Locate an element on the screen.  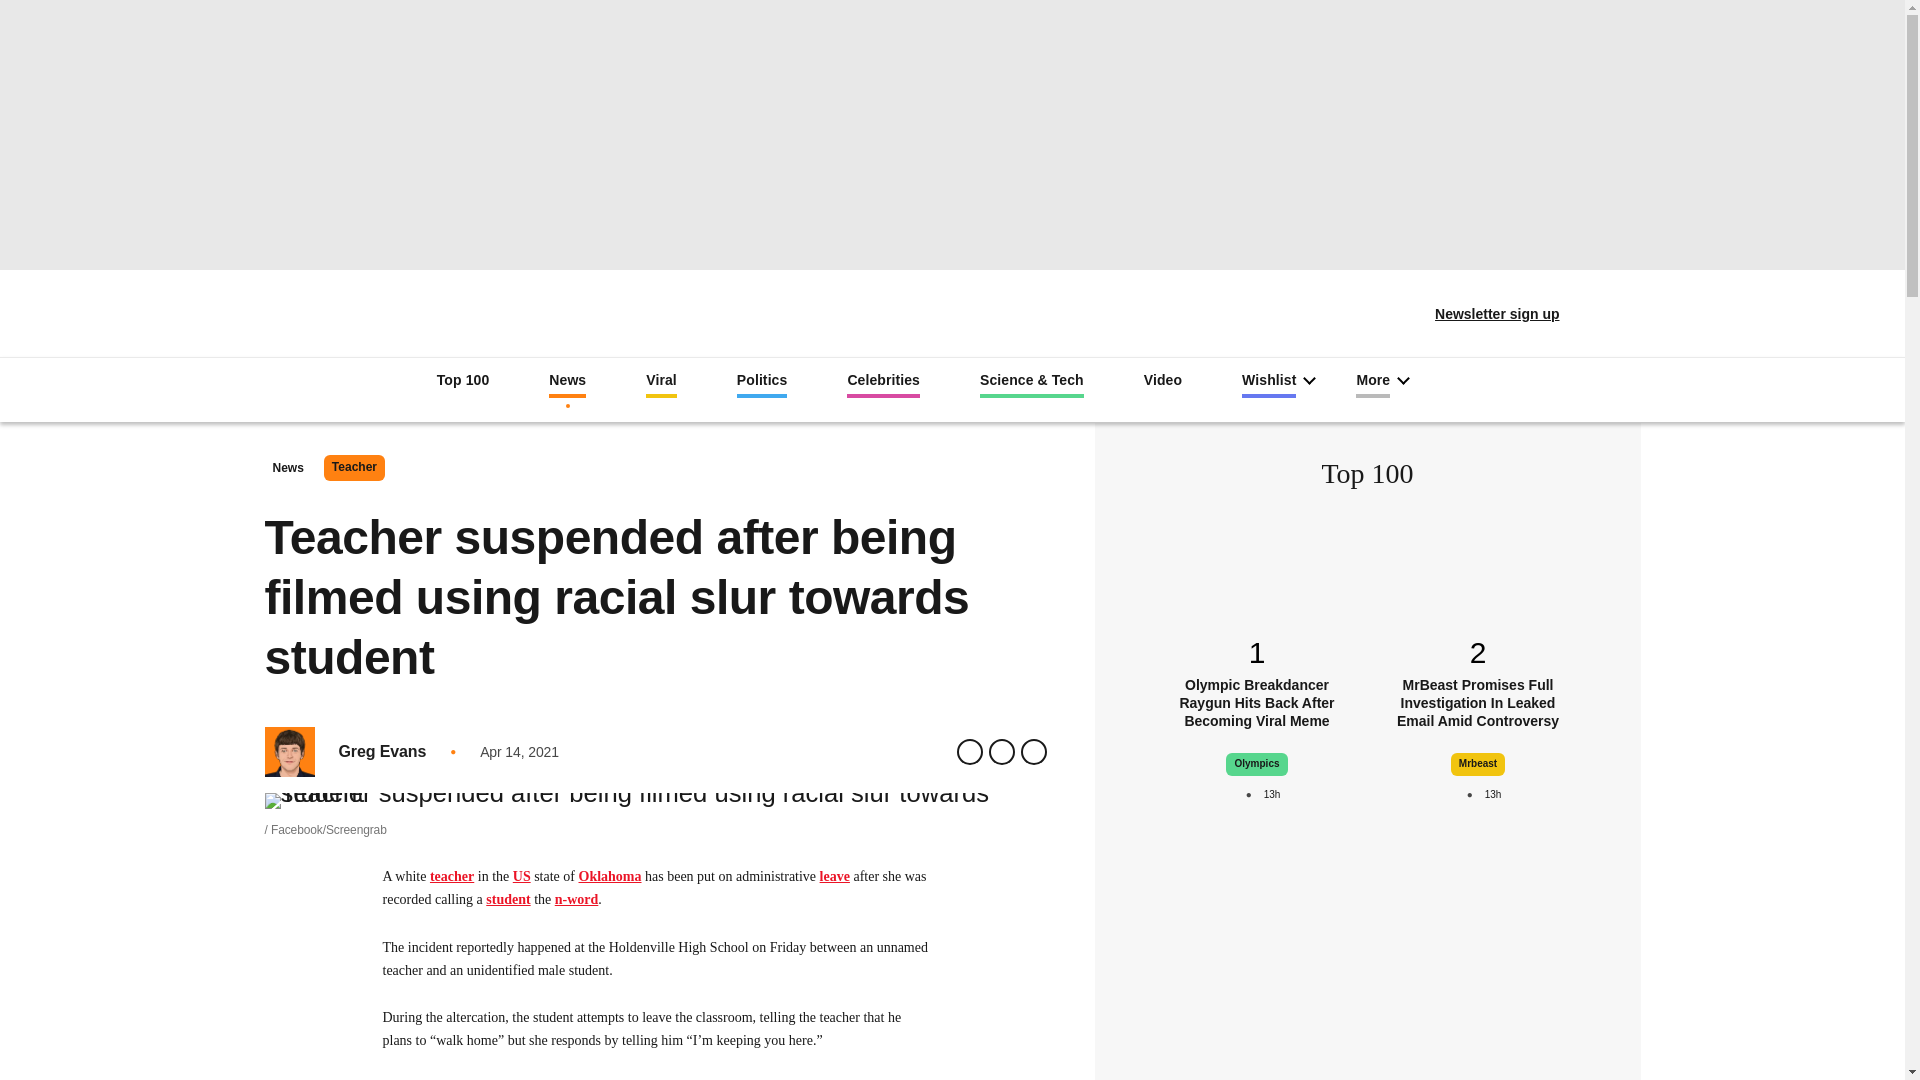
Newsletter sign up is located at coordinates (1483, 314).